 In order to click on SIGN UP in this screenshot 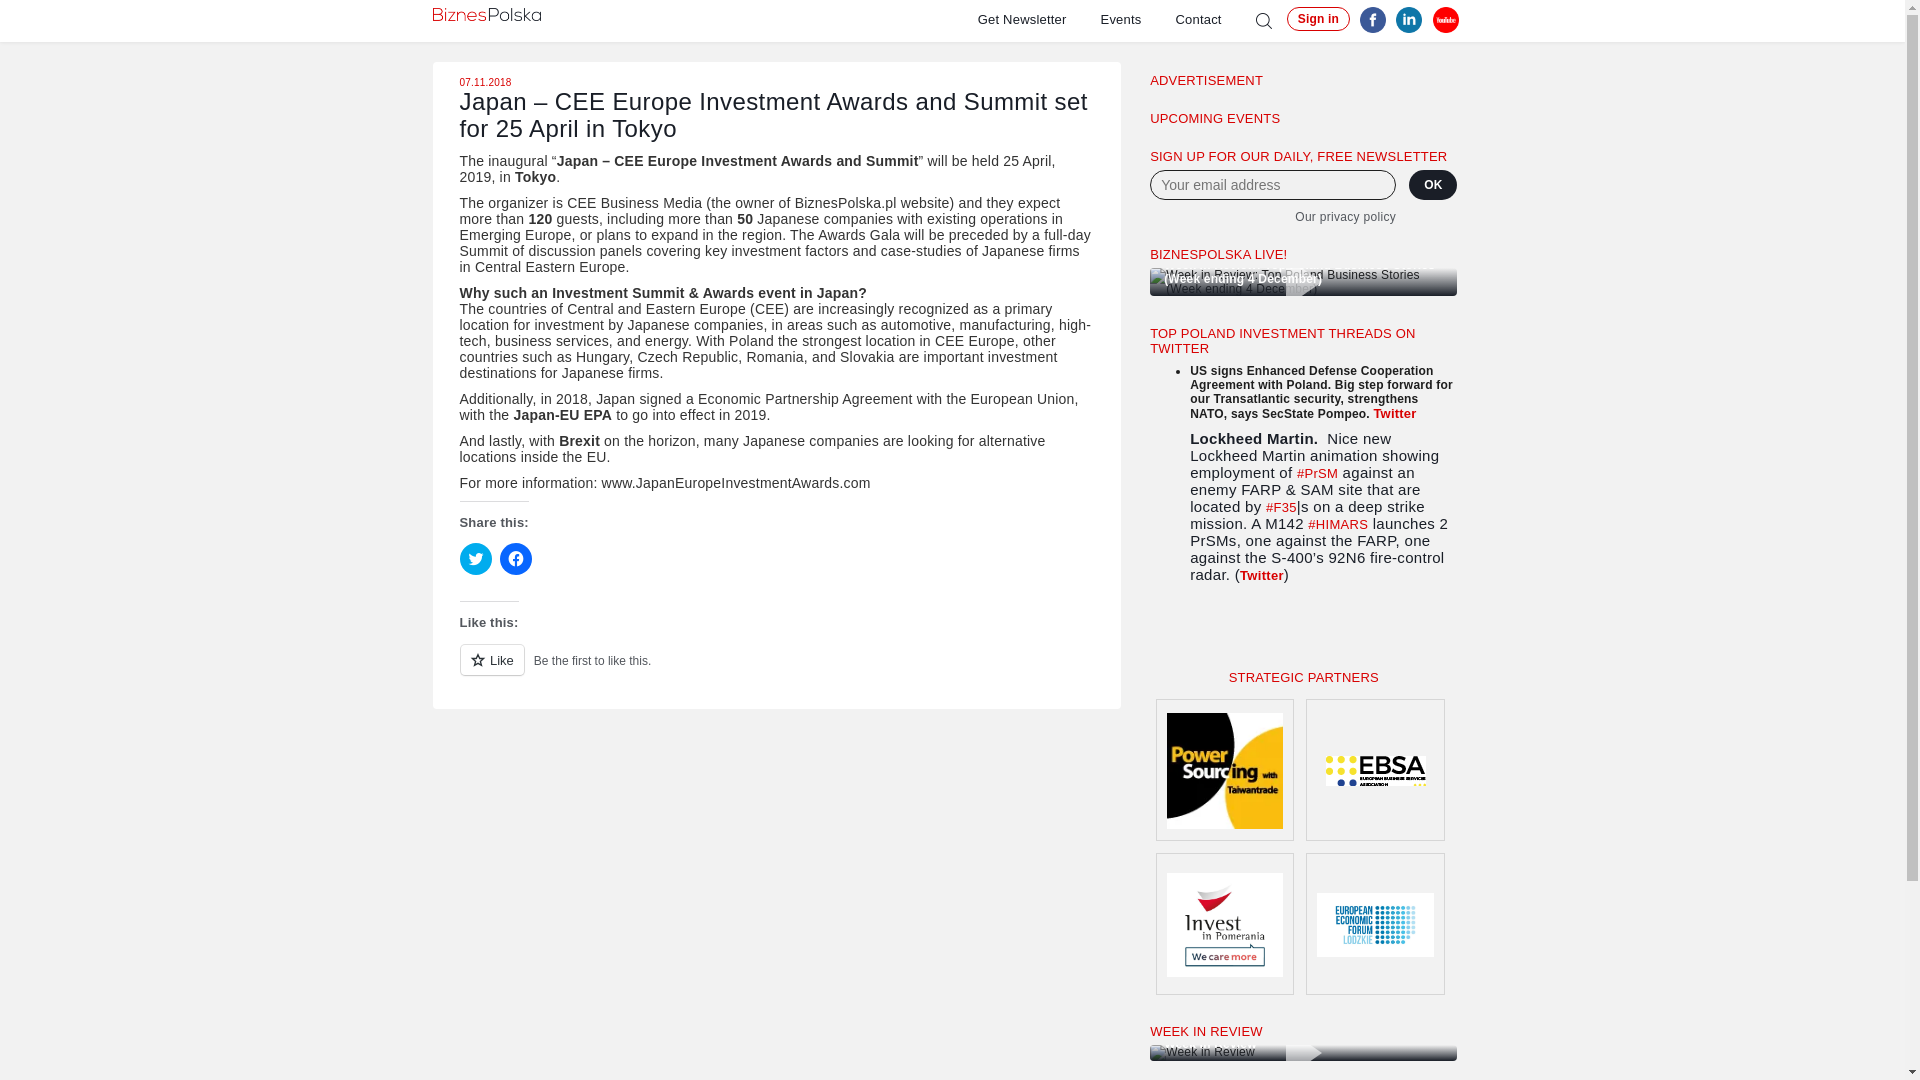, I will do `click(1202, 632)`.